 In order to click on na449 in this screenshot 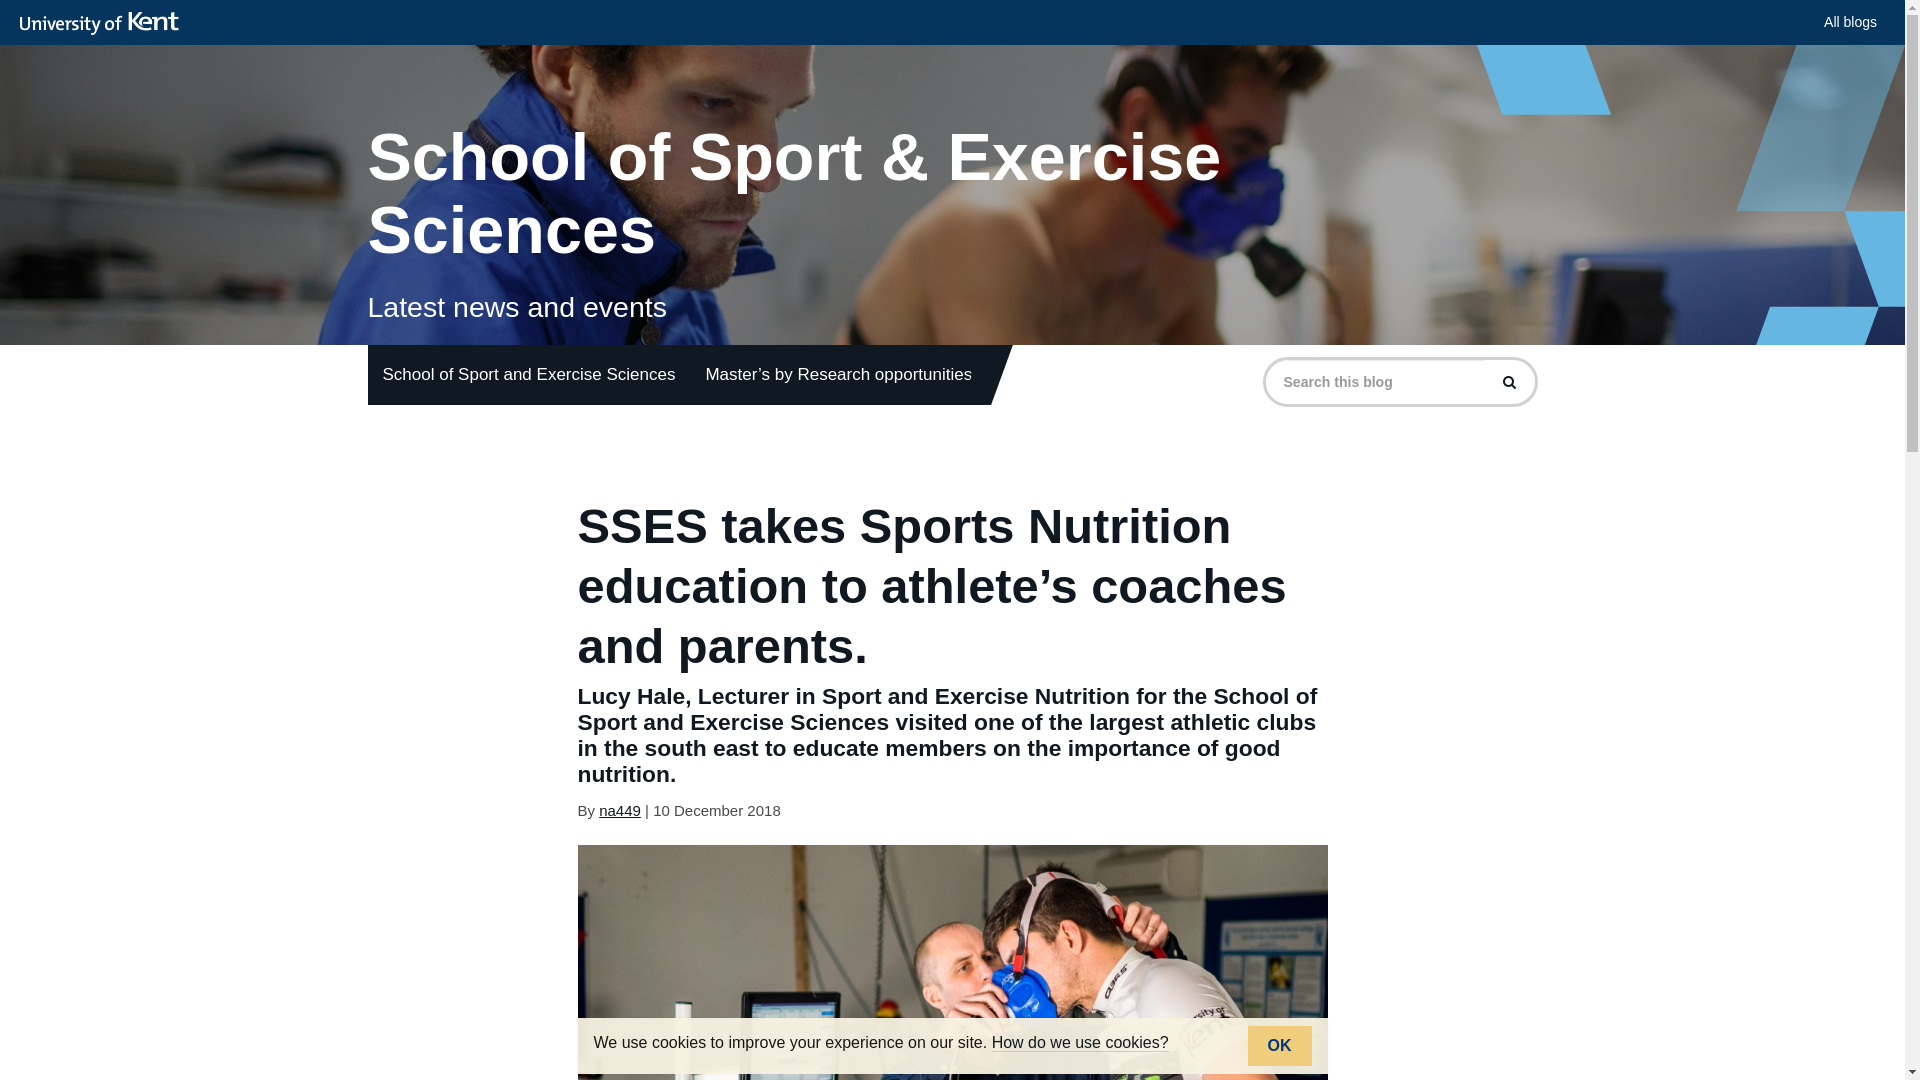, I will do `click(620, 810)`.